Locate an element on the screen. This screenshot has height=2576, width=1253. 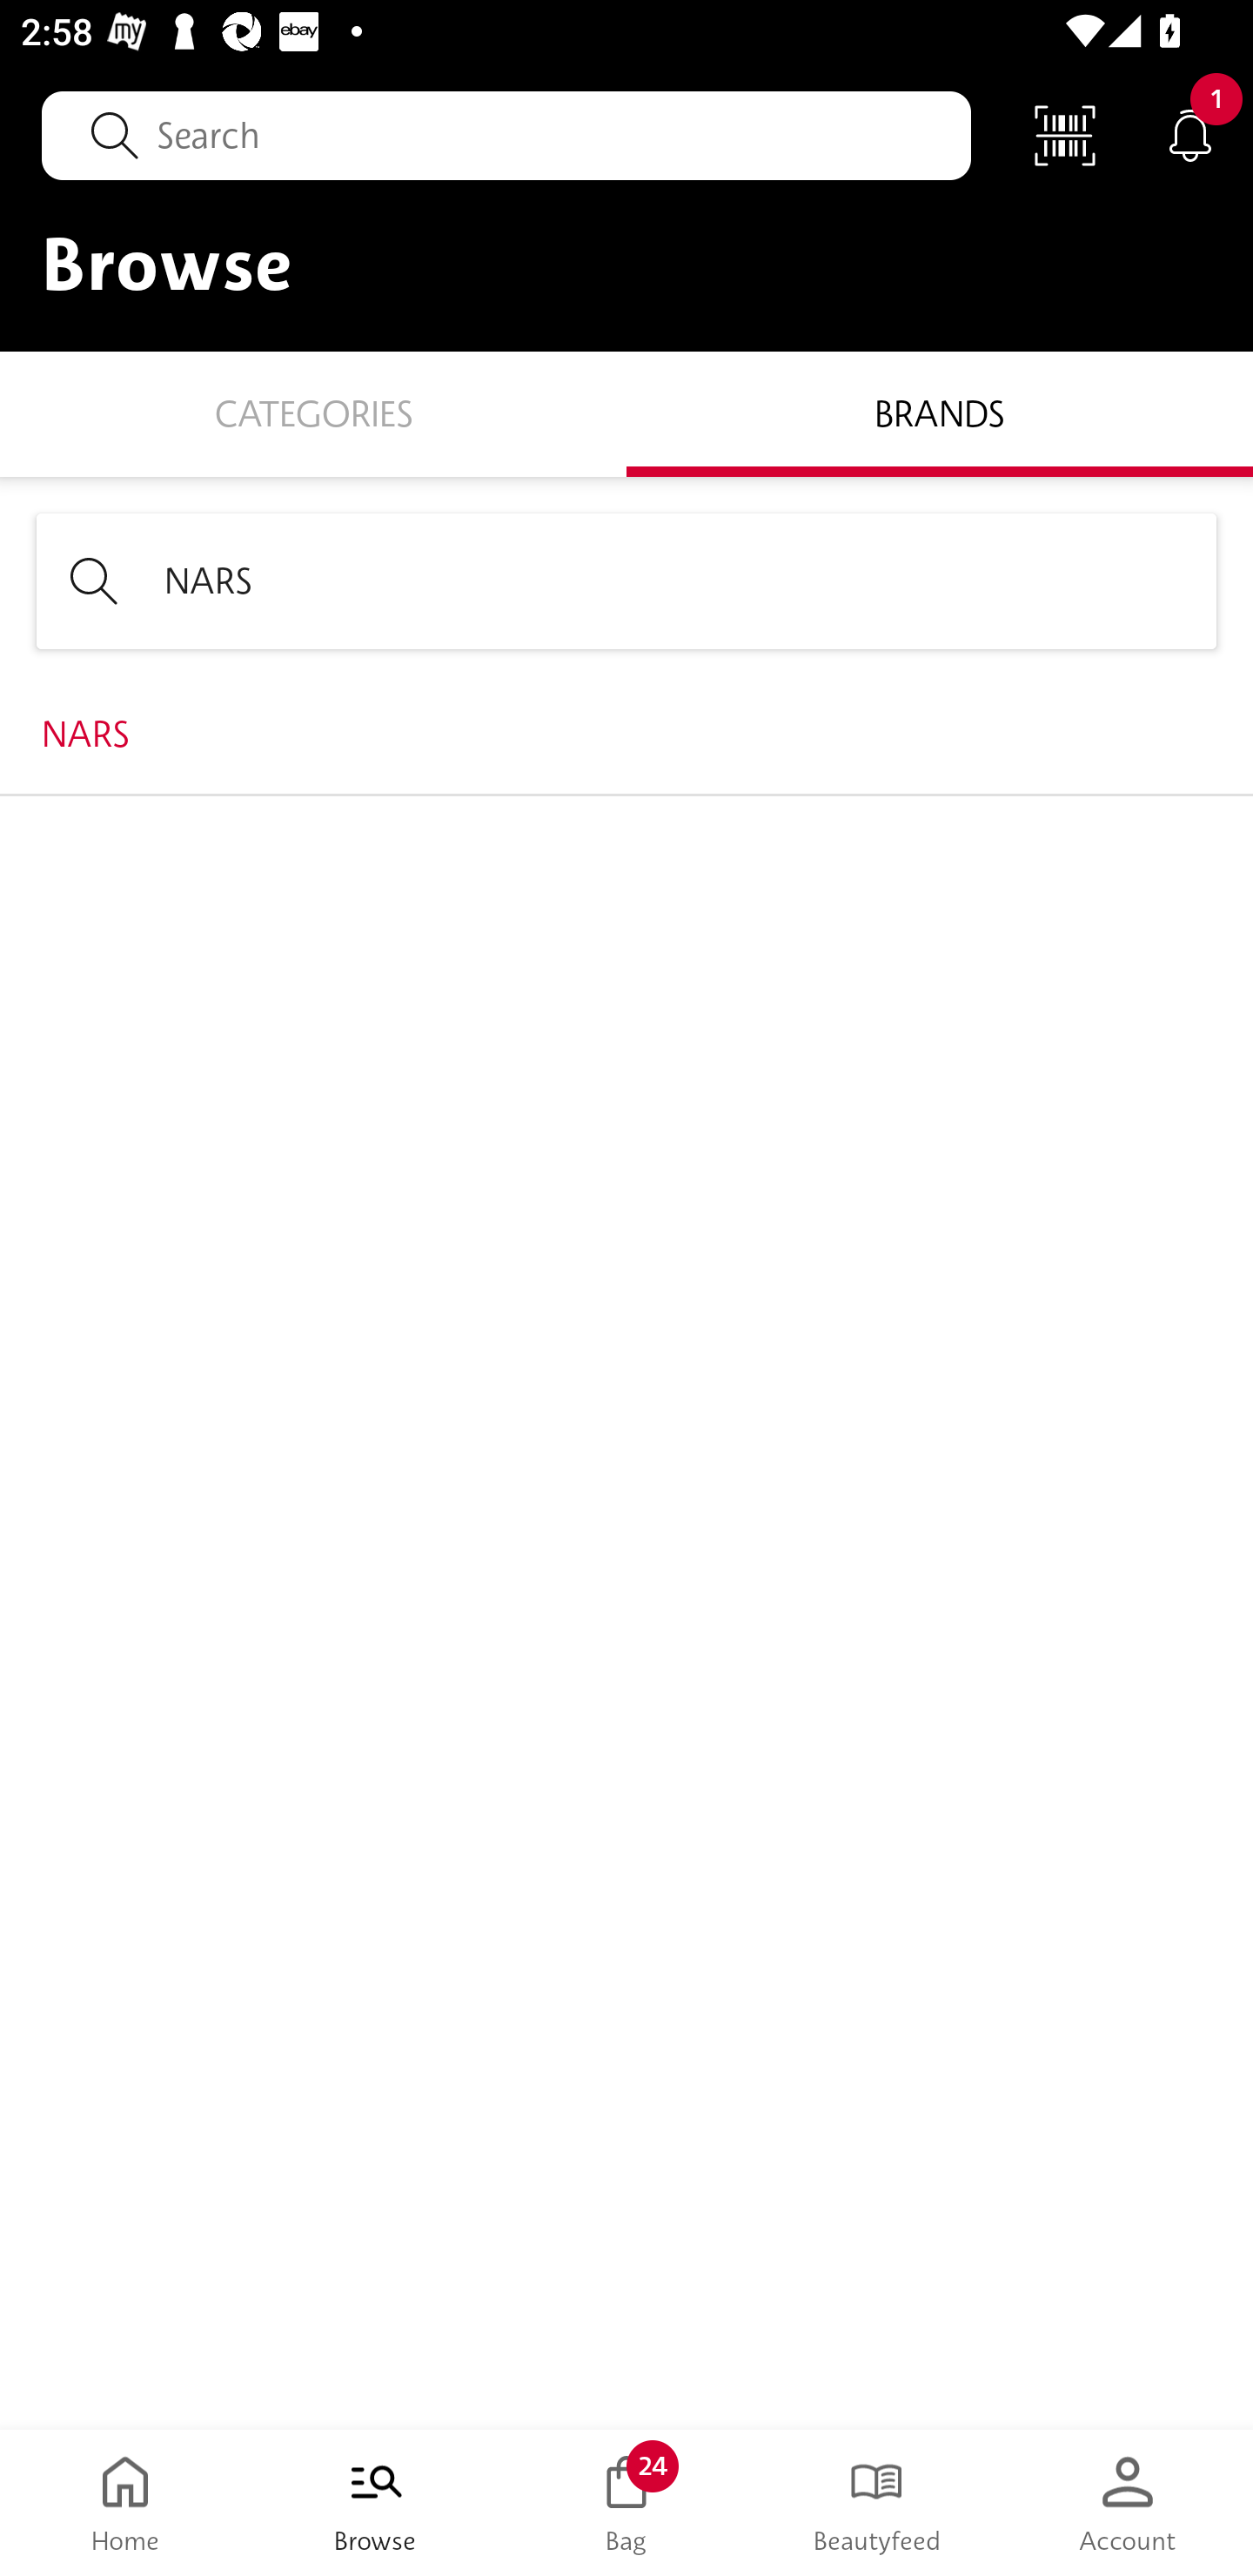
Notifications is located at coordinates (1190, 134).